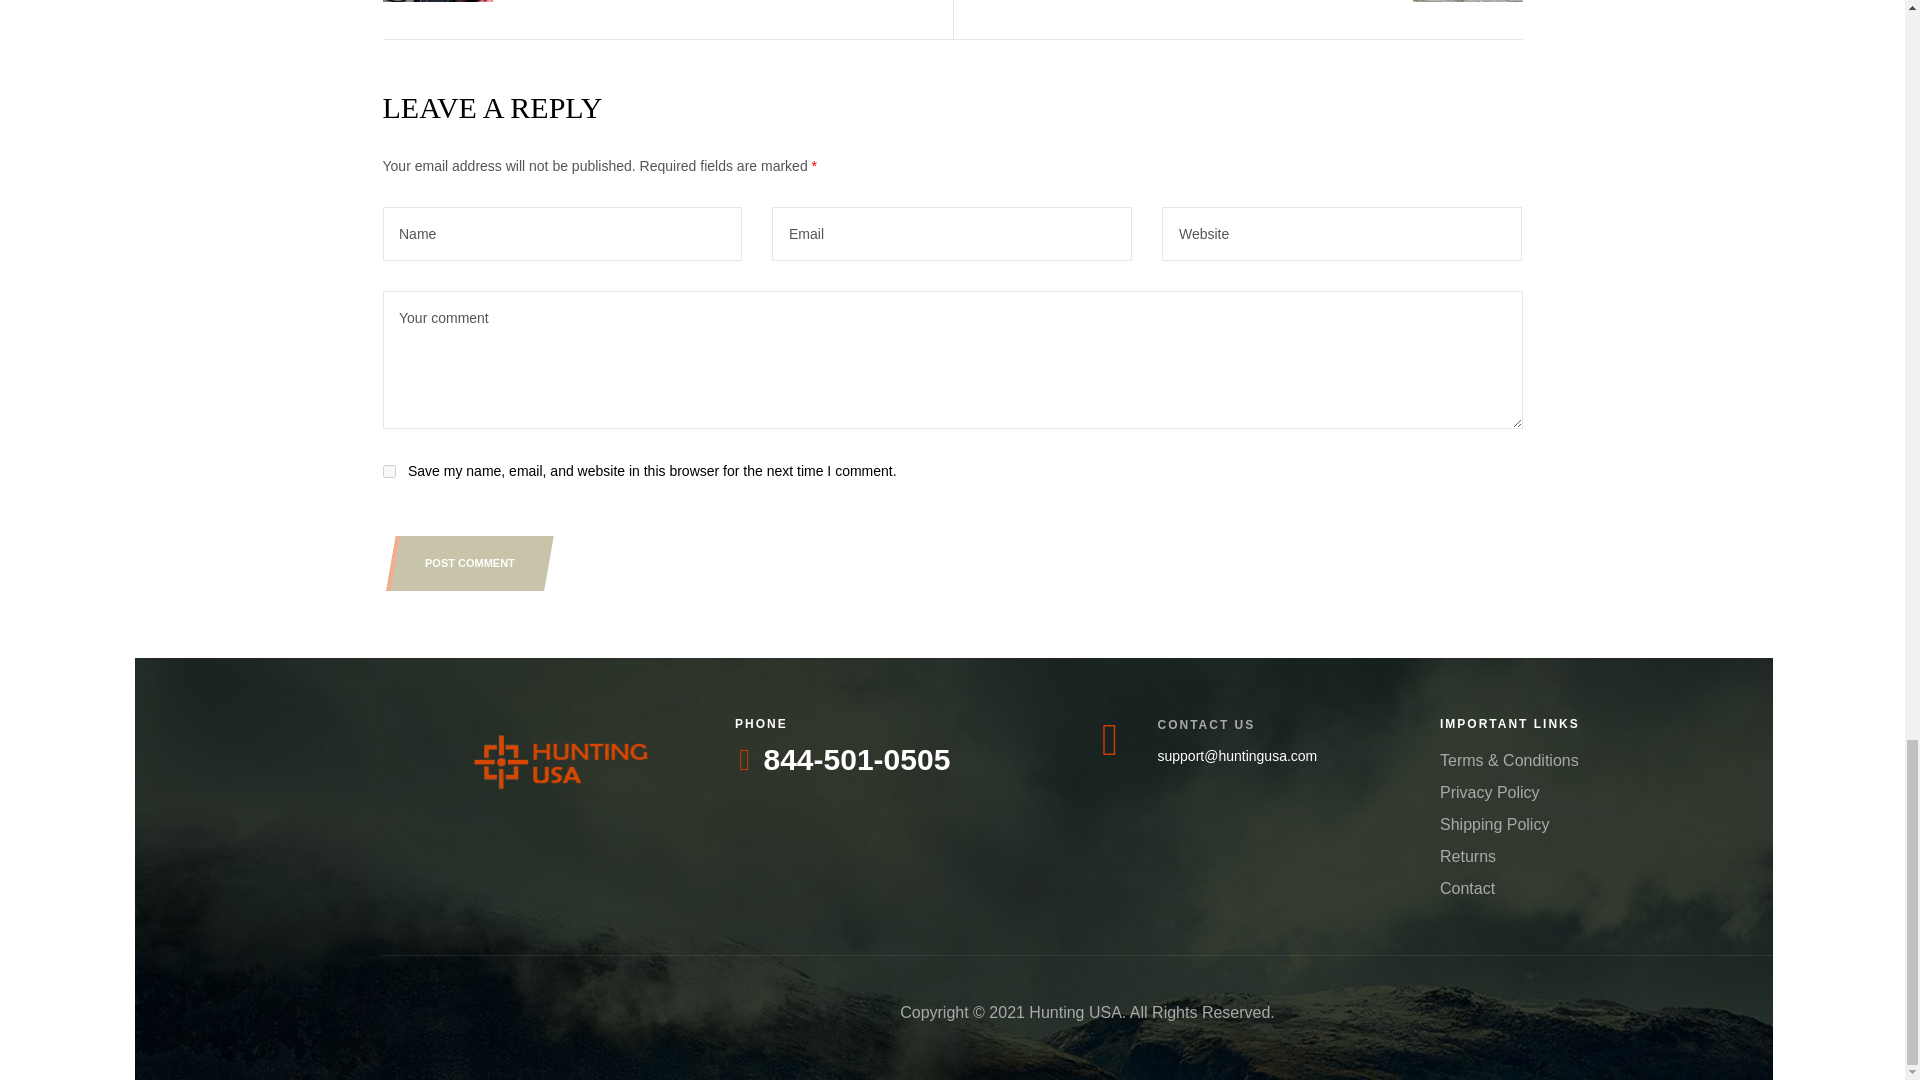  I want to click on yes, so click(388, 472).